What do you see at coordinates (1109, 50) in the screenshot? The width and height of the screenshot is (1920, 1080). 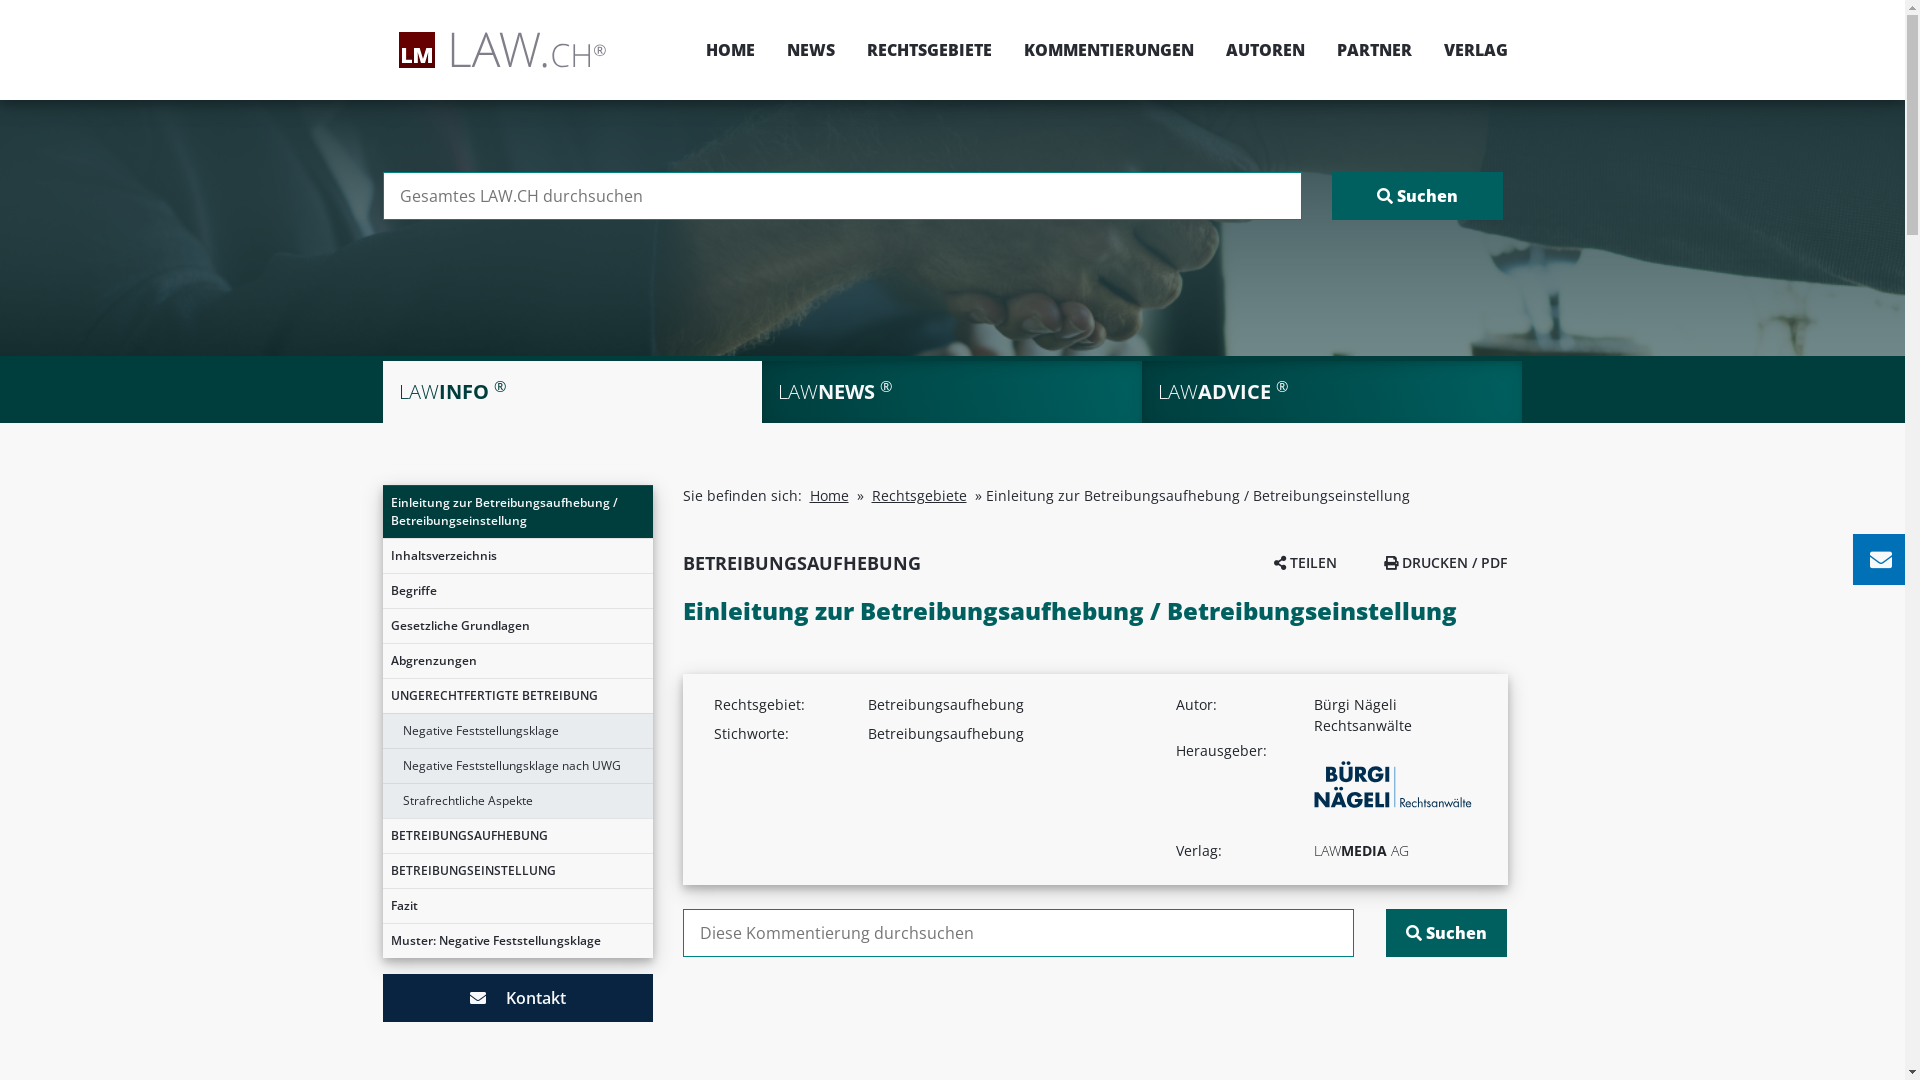 I see `KOMMENTIERUNGEN` at bounding box center [1109, 50].